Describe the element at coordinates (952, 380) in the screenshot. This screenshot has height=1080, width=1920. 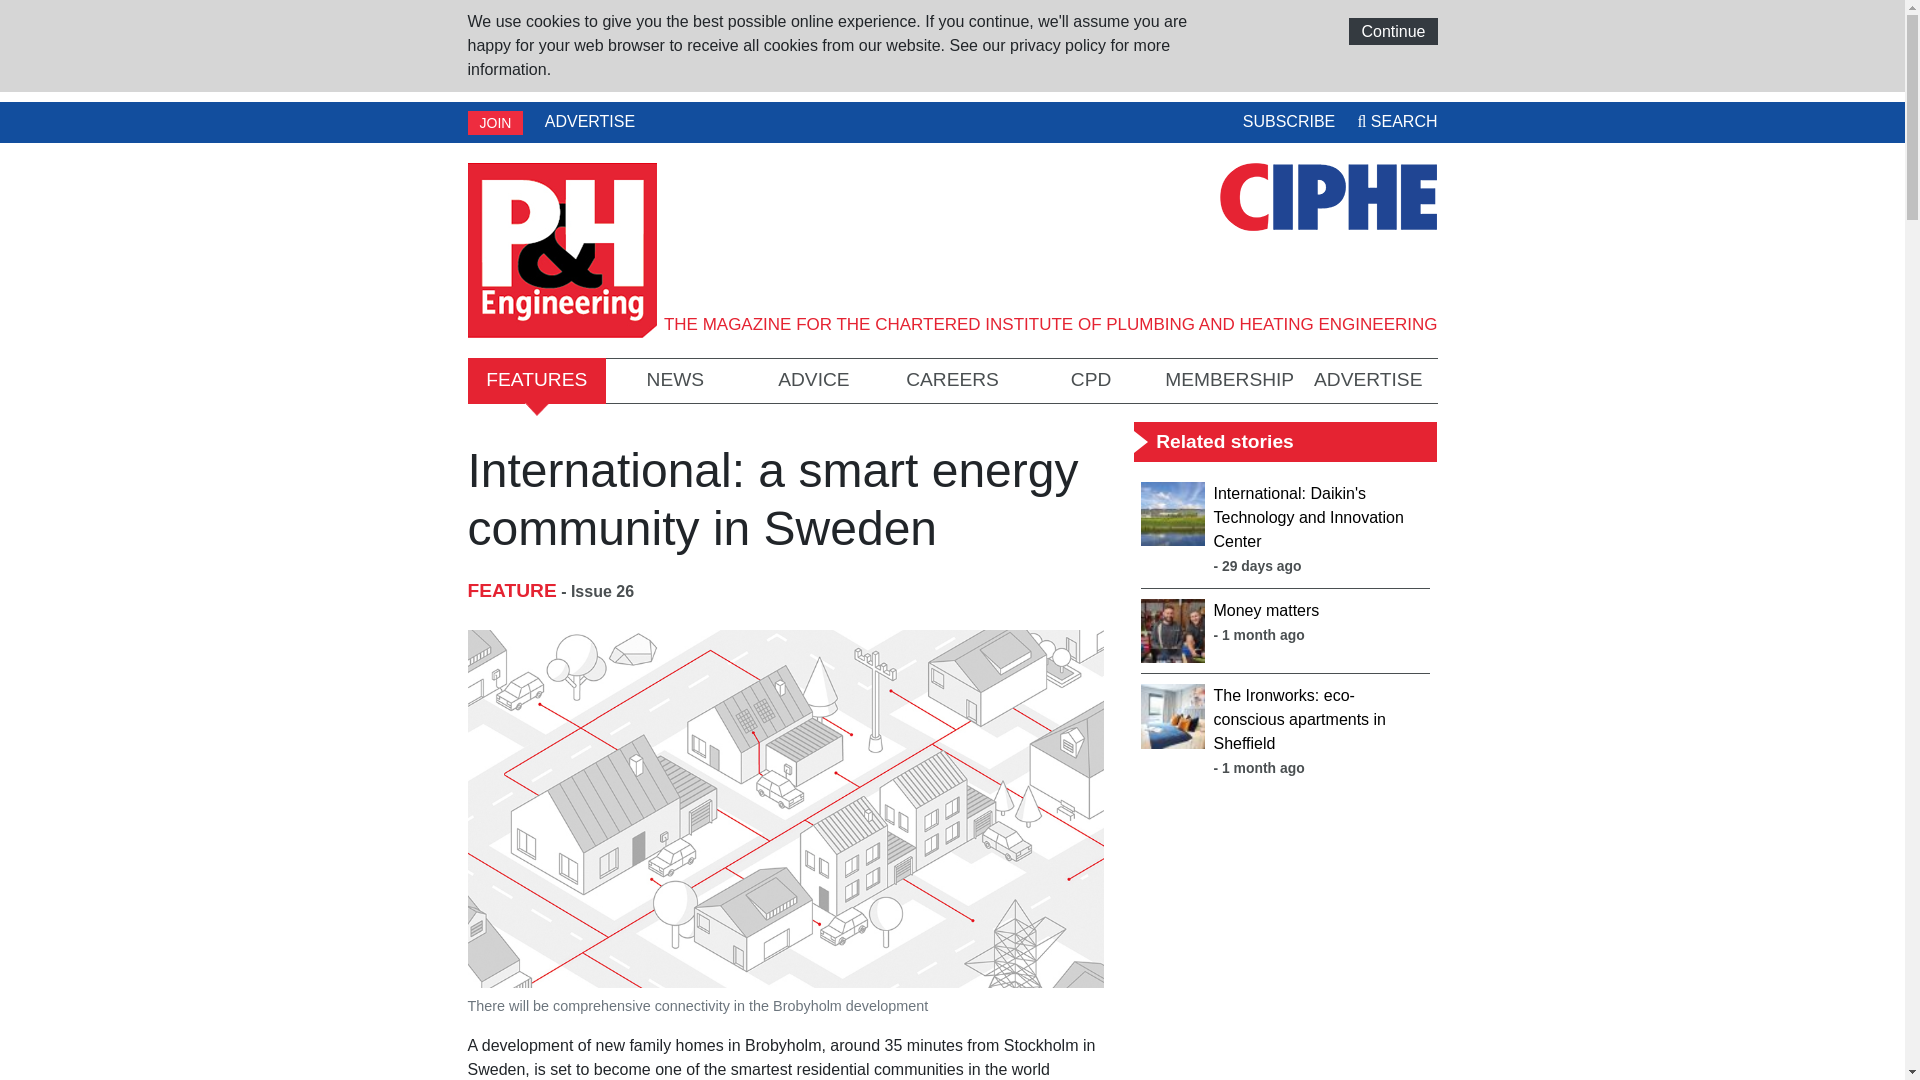
I see `CAREERS` at that location.